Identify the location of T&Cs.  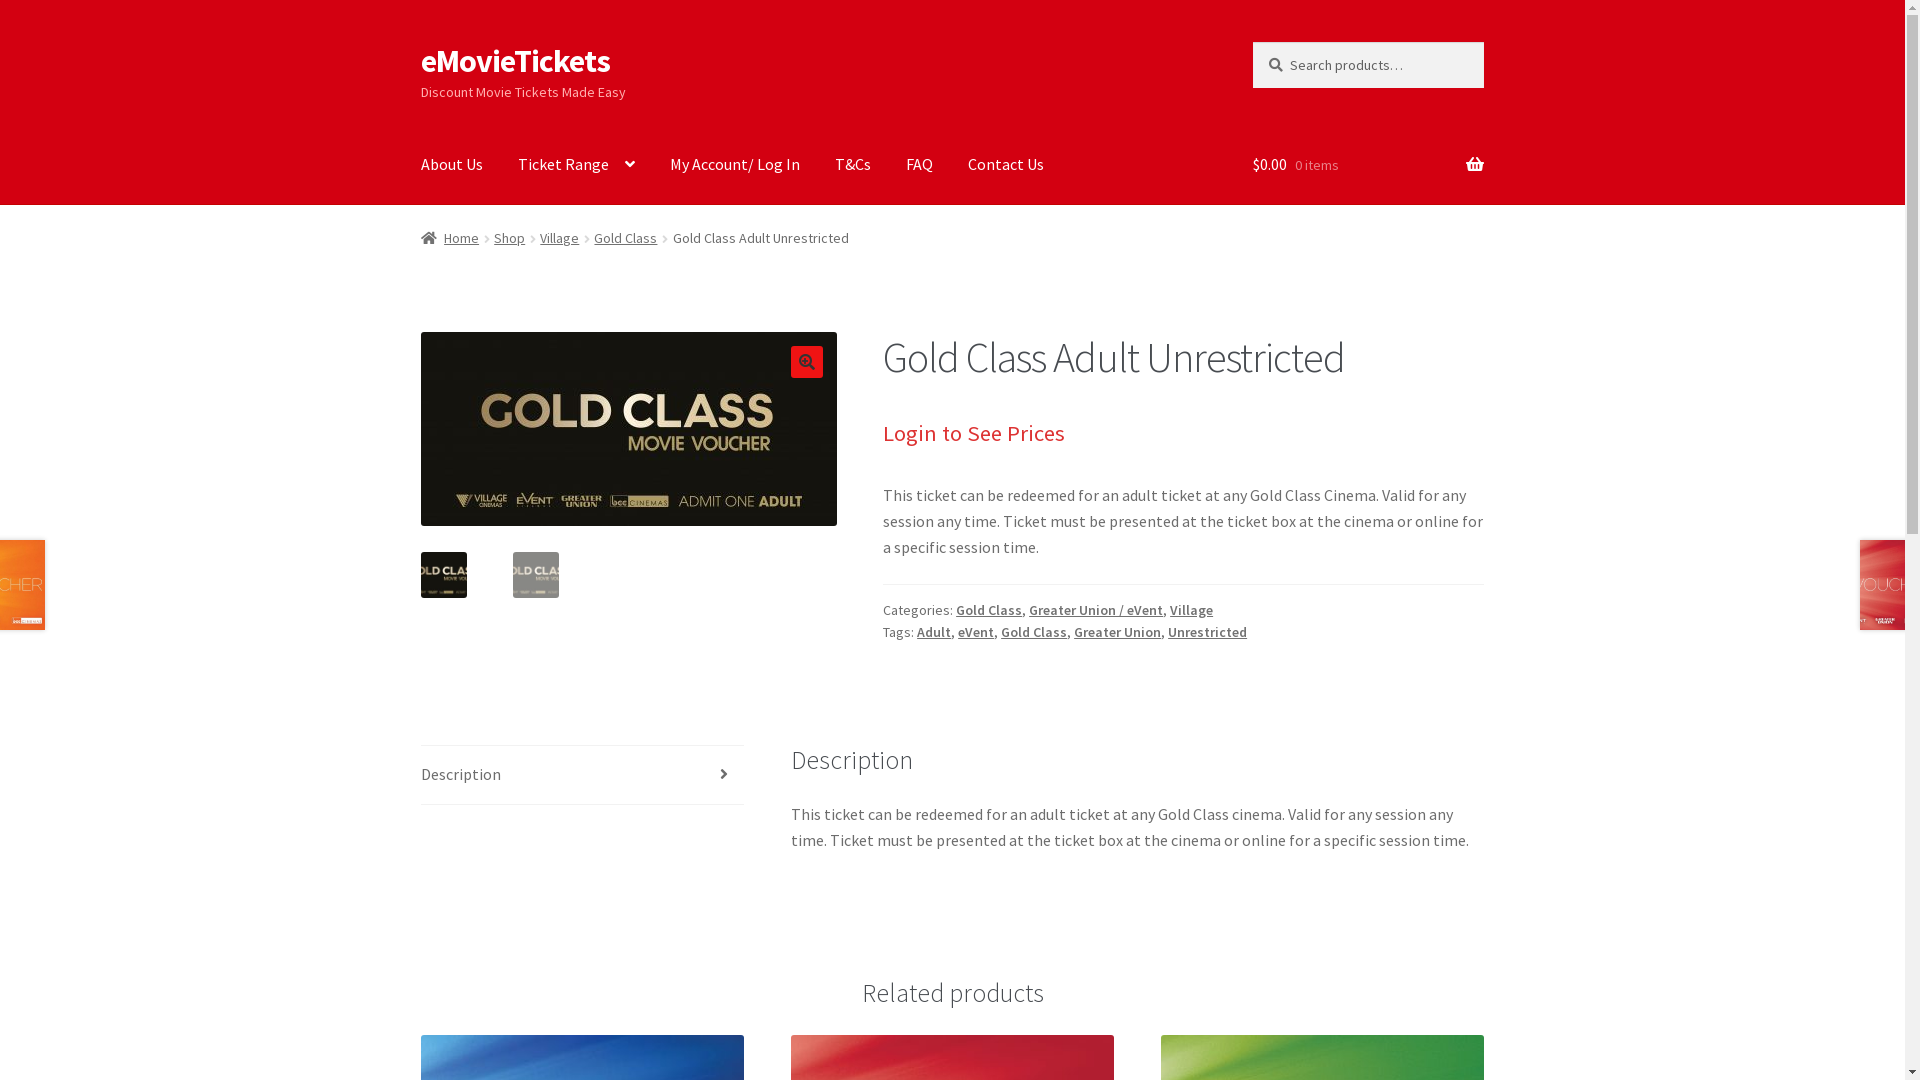
(853, 165).